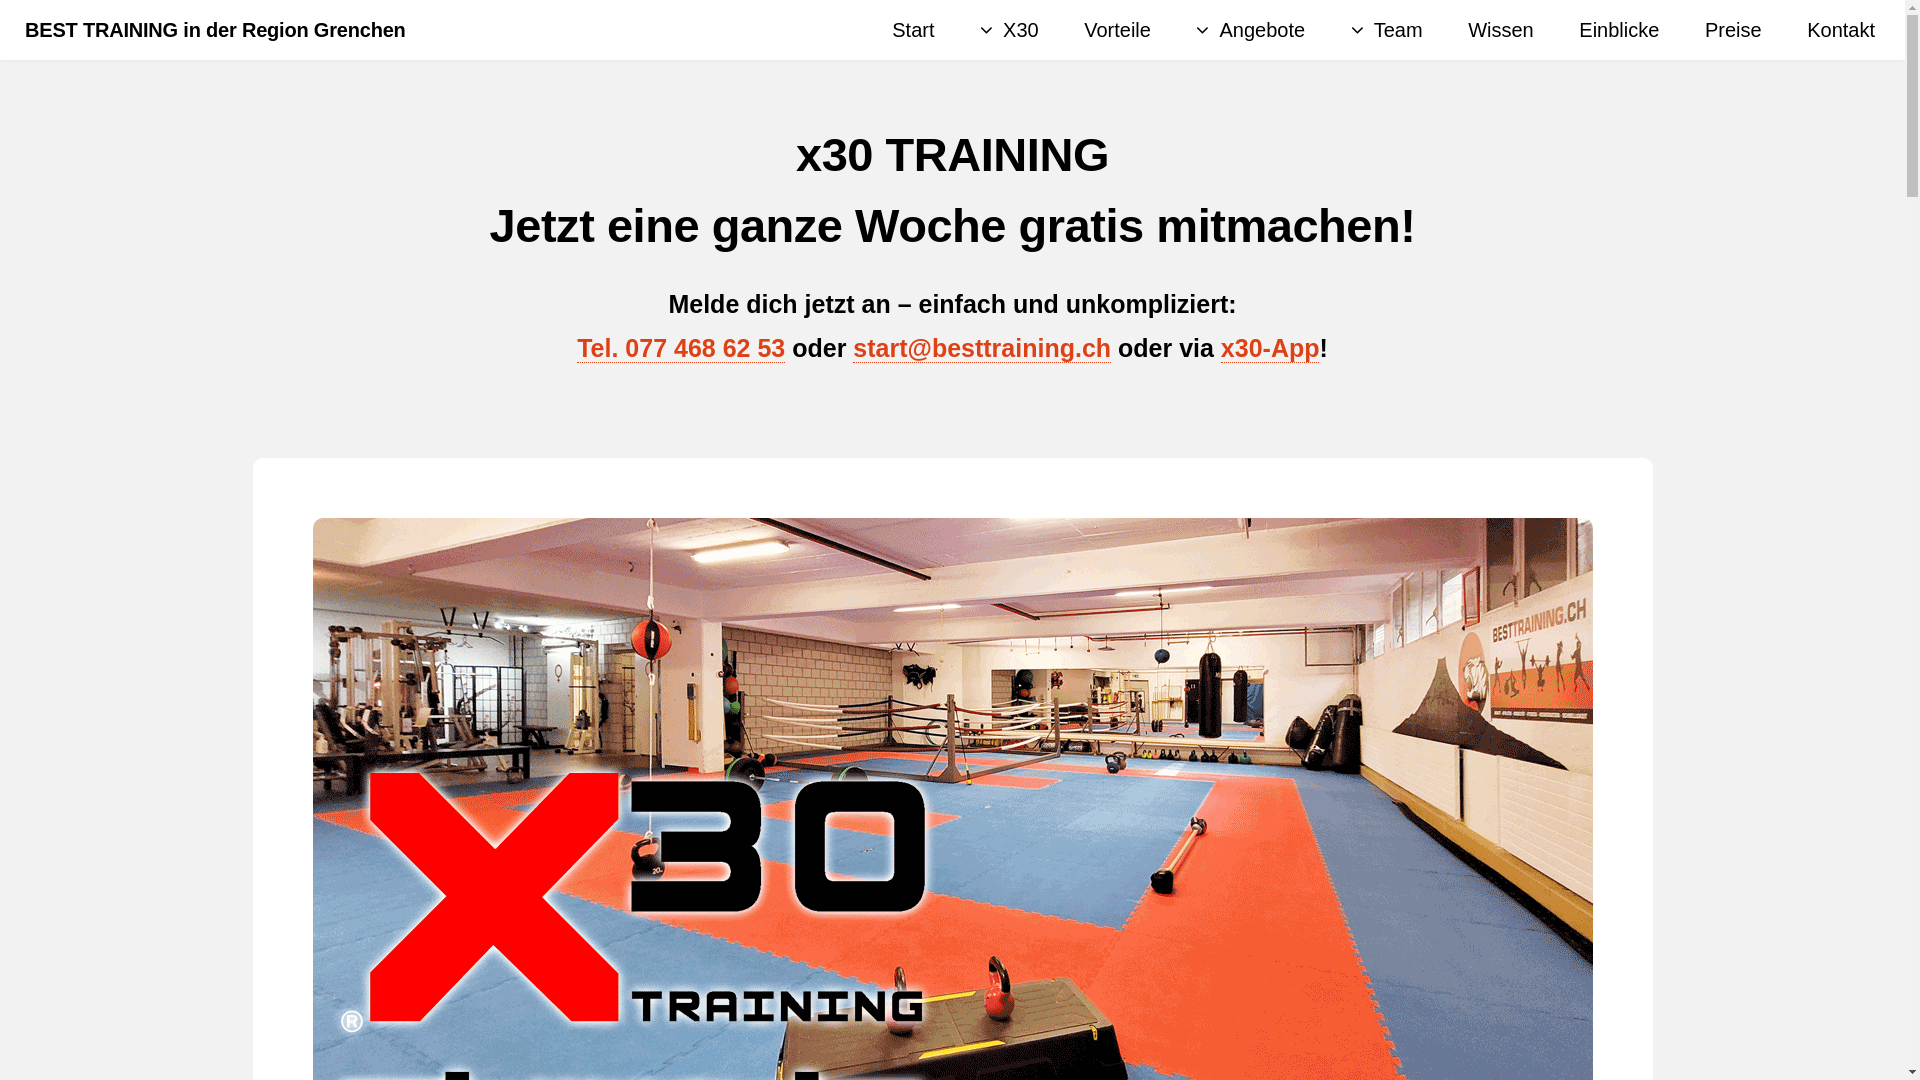 This screenshot has width=1920, height=1080. What do you see at coordinates (1501, 30) in the screenshot?
I see `Wissen` at bounding box center [1501, 30].